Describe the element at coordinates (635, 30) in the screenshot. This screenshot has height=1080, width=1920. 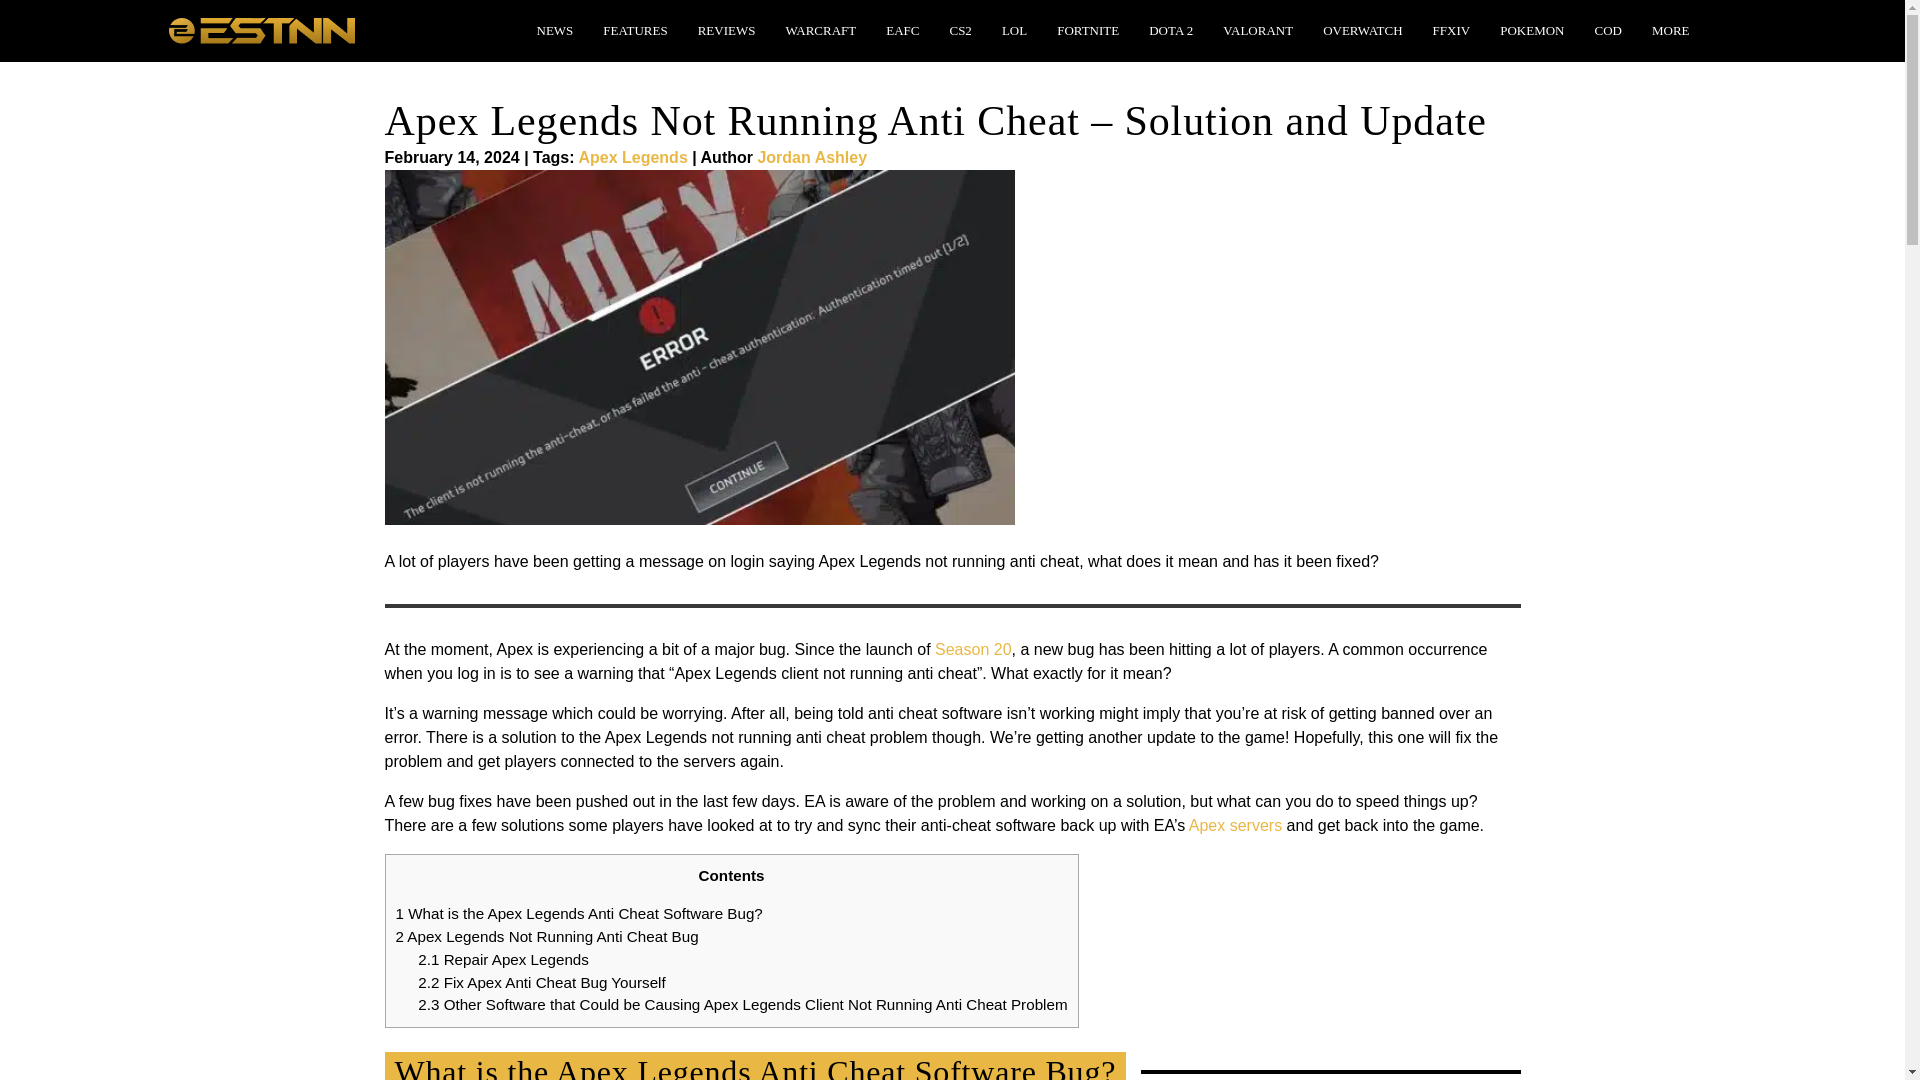
I see `FEATURES` at that location.